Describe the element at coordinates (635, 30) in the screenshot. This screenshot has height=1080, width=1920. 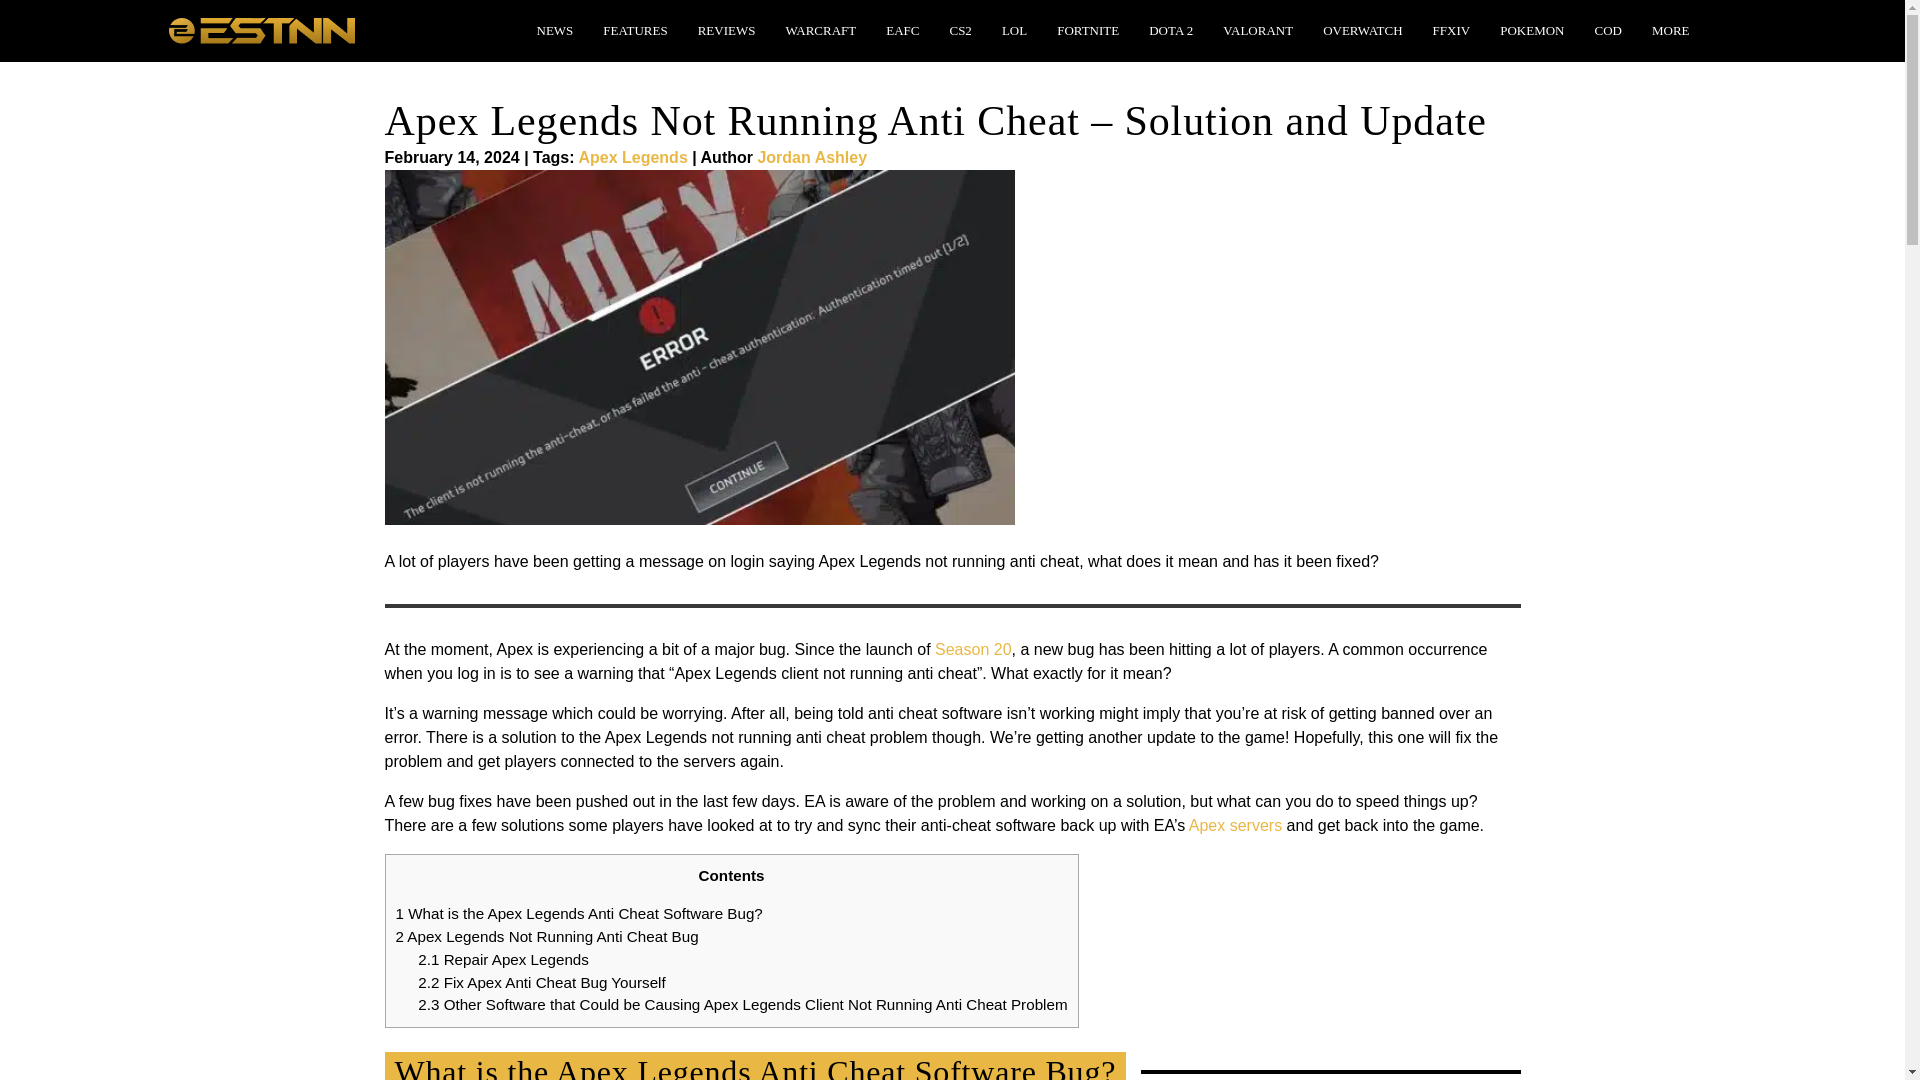
I see `FEATURES` at that location.